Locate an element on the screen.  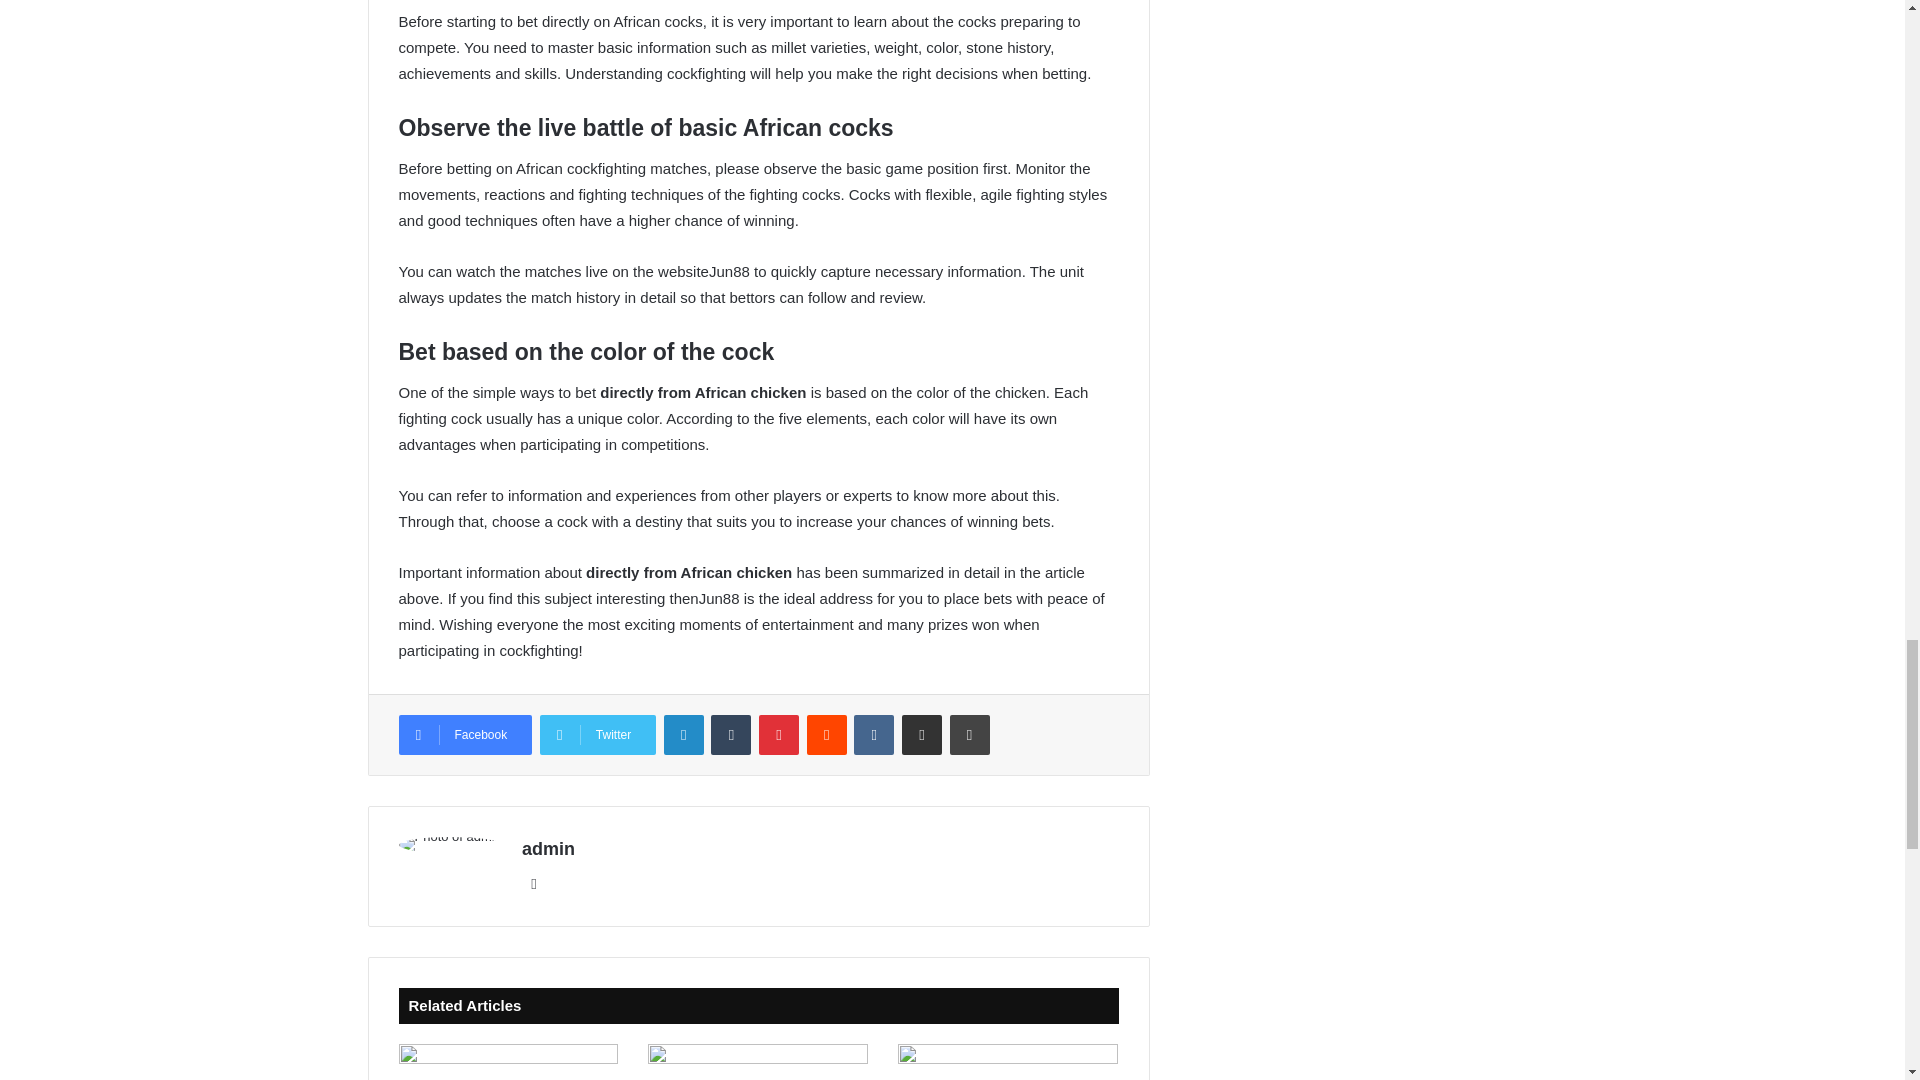
Facebook is located at coordinates (464, 734).